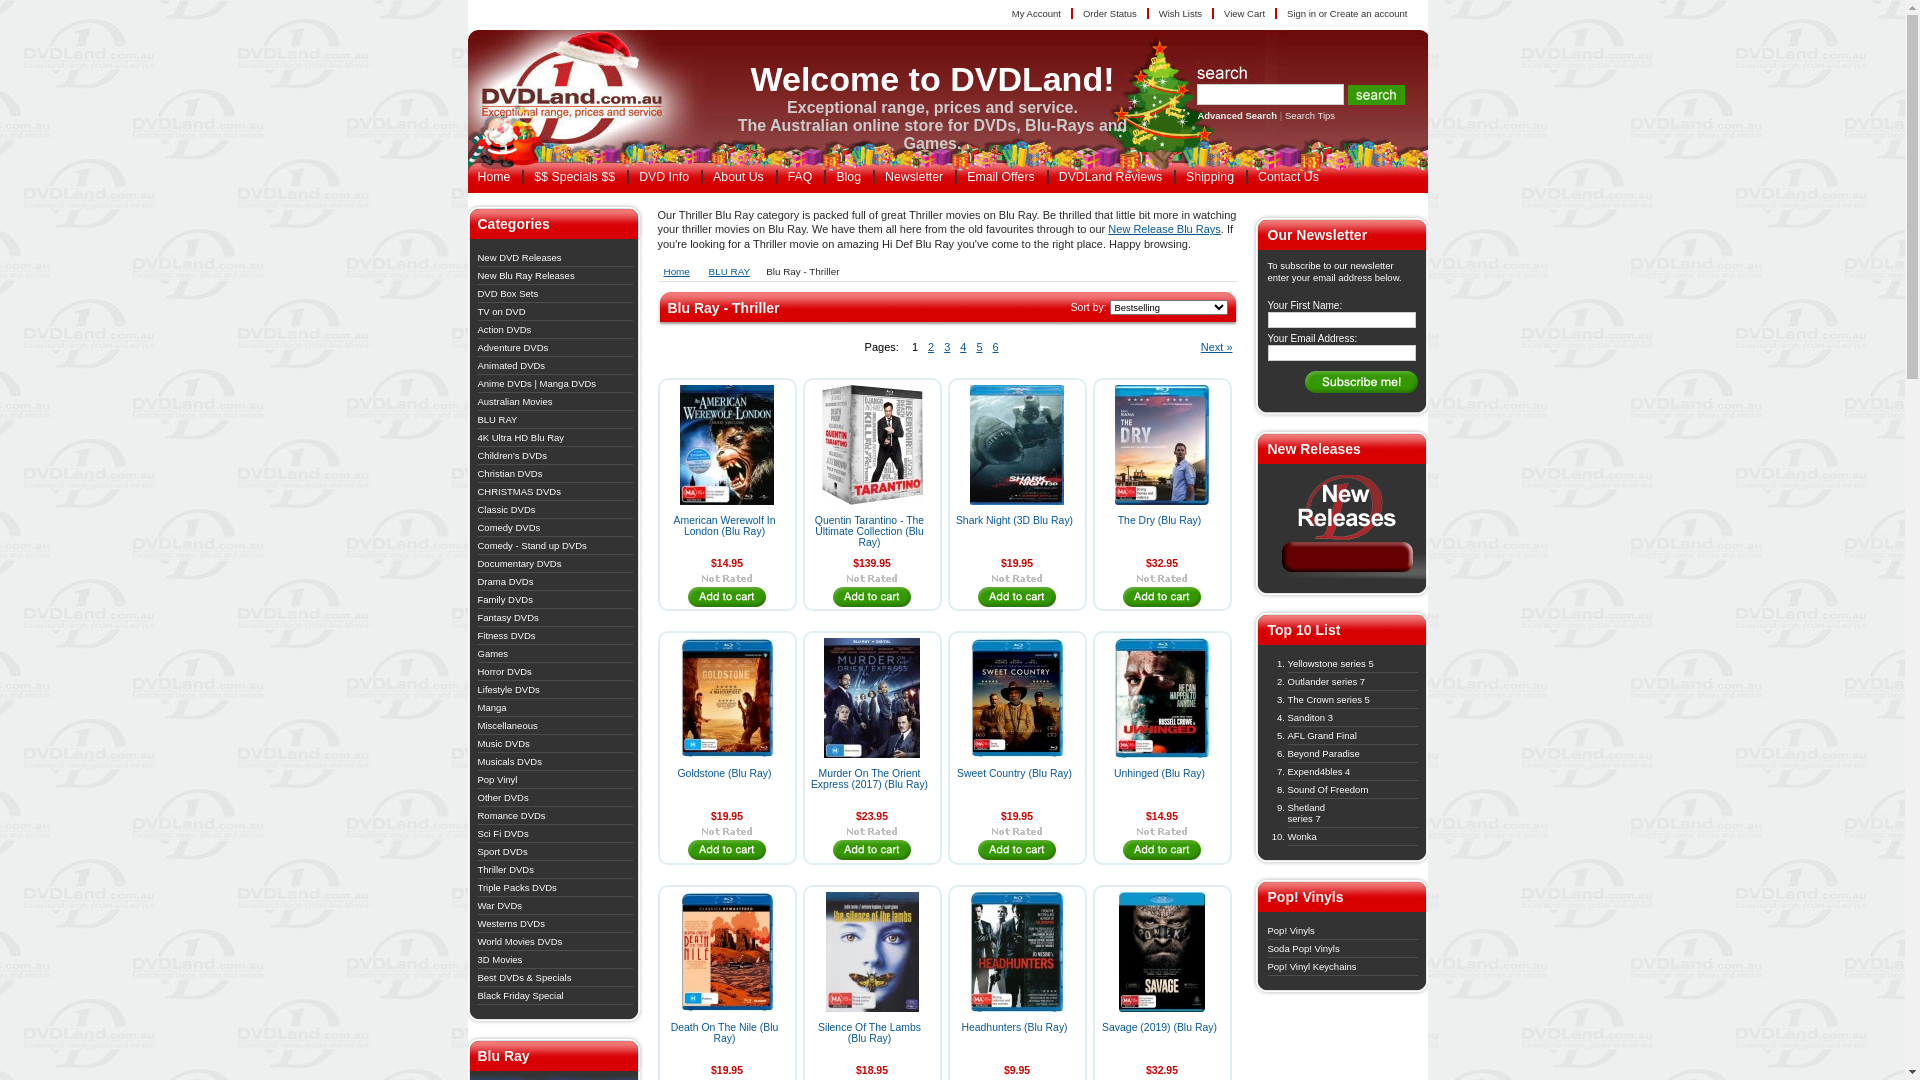 The image size is (1920, 1080). What do you see at coordinates (1160, 520) in the screenshot?
I see `The Dry (Blu Ray)` at bounding box center [1160, 520].